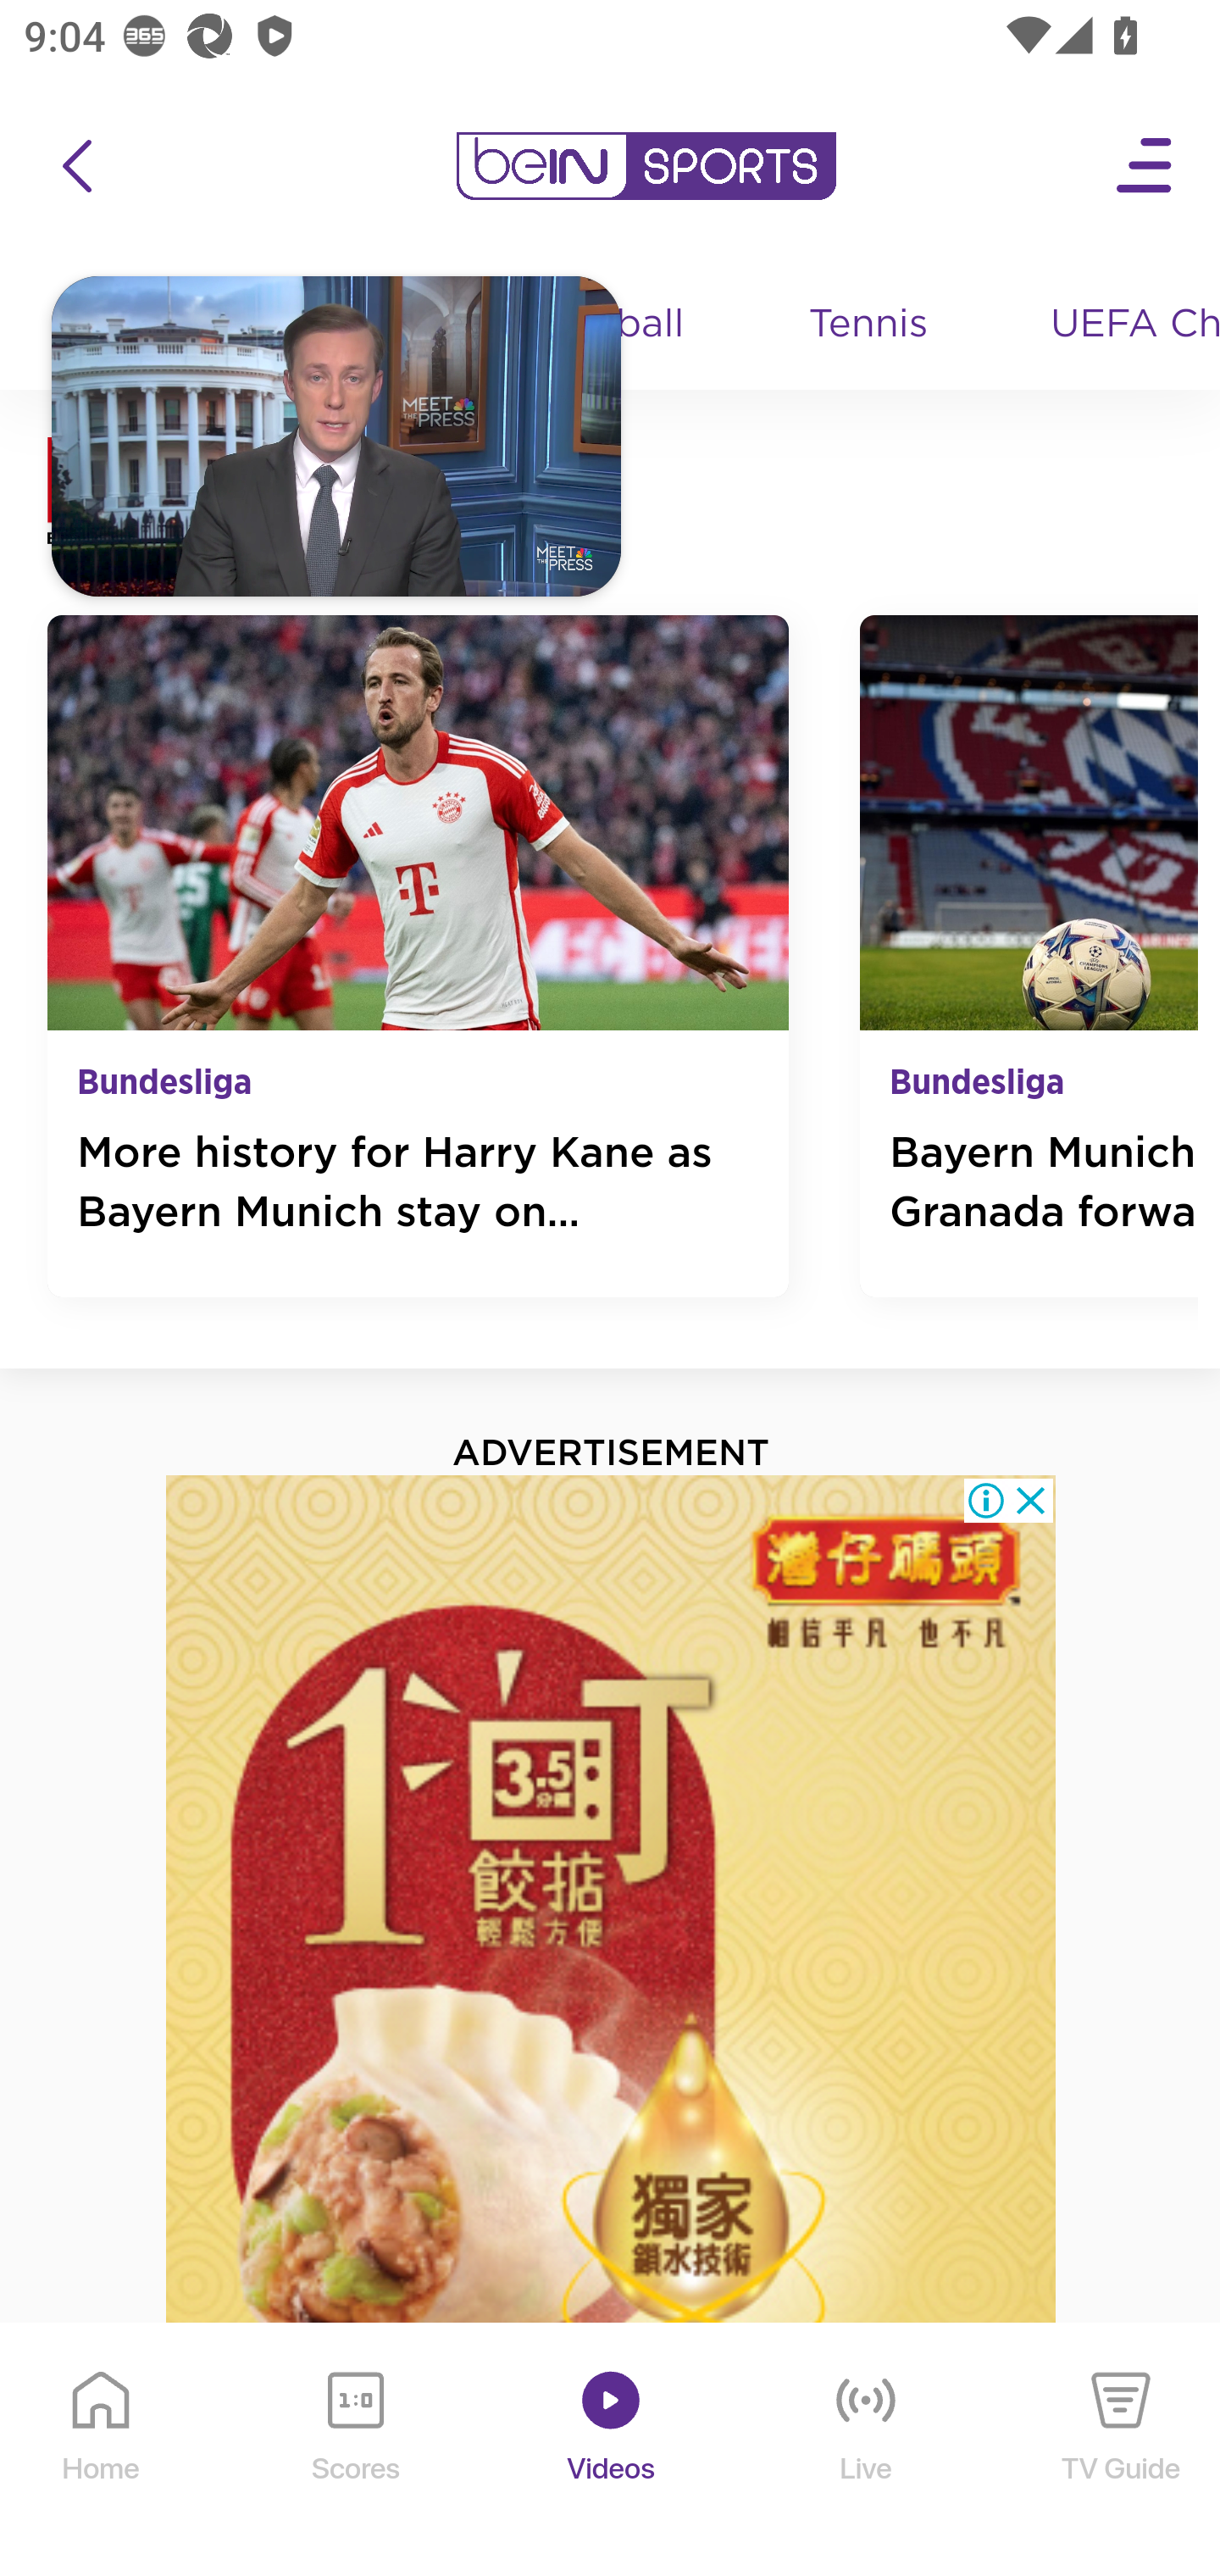  What do you see at coordinates (646, 166) in the screenshot?
I see `en-my?platform=mobile_android bein logo` at bounding box center [646, 166].